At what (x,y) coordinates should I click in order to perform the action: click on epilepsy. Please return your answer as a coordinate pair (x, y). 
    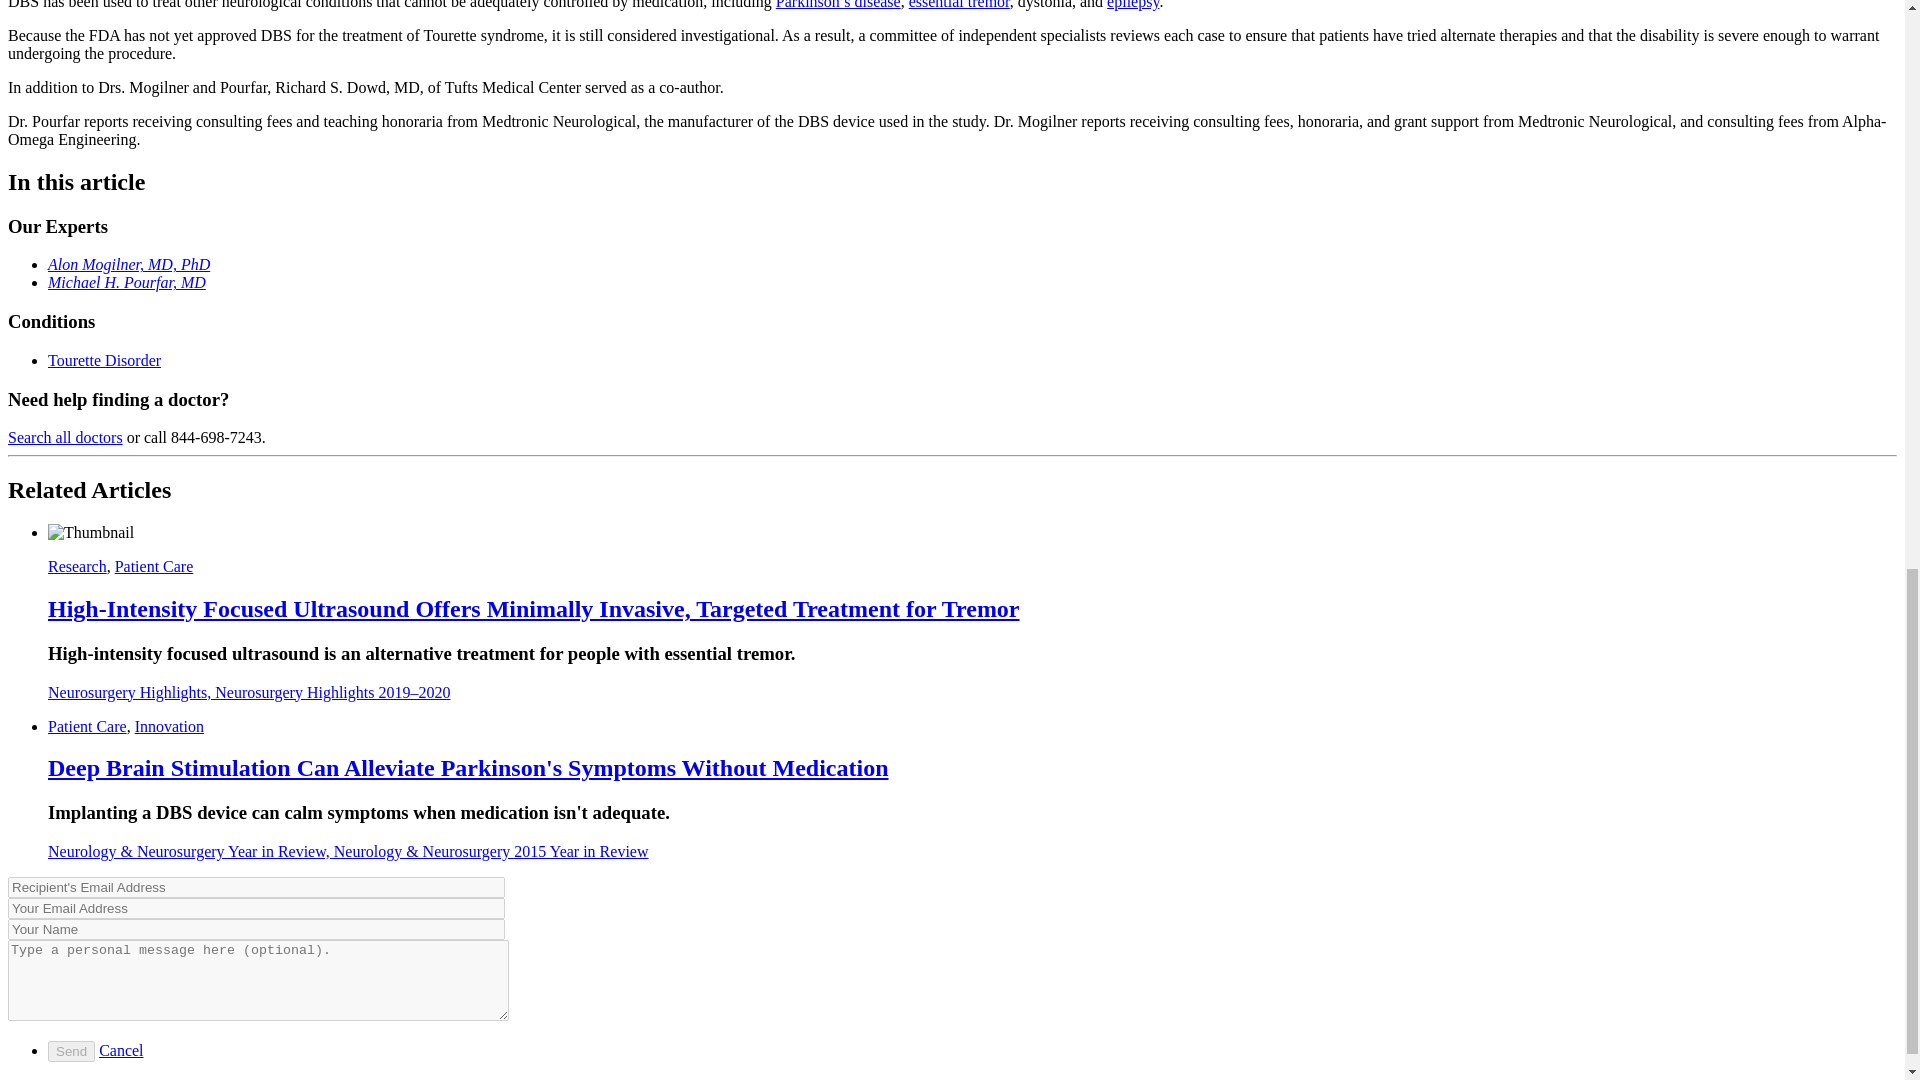
    Looking at the image, I should click on (1133, 4).